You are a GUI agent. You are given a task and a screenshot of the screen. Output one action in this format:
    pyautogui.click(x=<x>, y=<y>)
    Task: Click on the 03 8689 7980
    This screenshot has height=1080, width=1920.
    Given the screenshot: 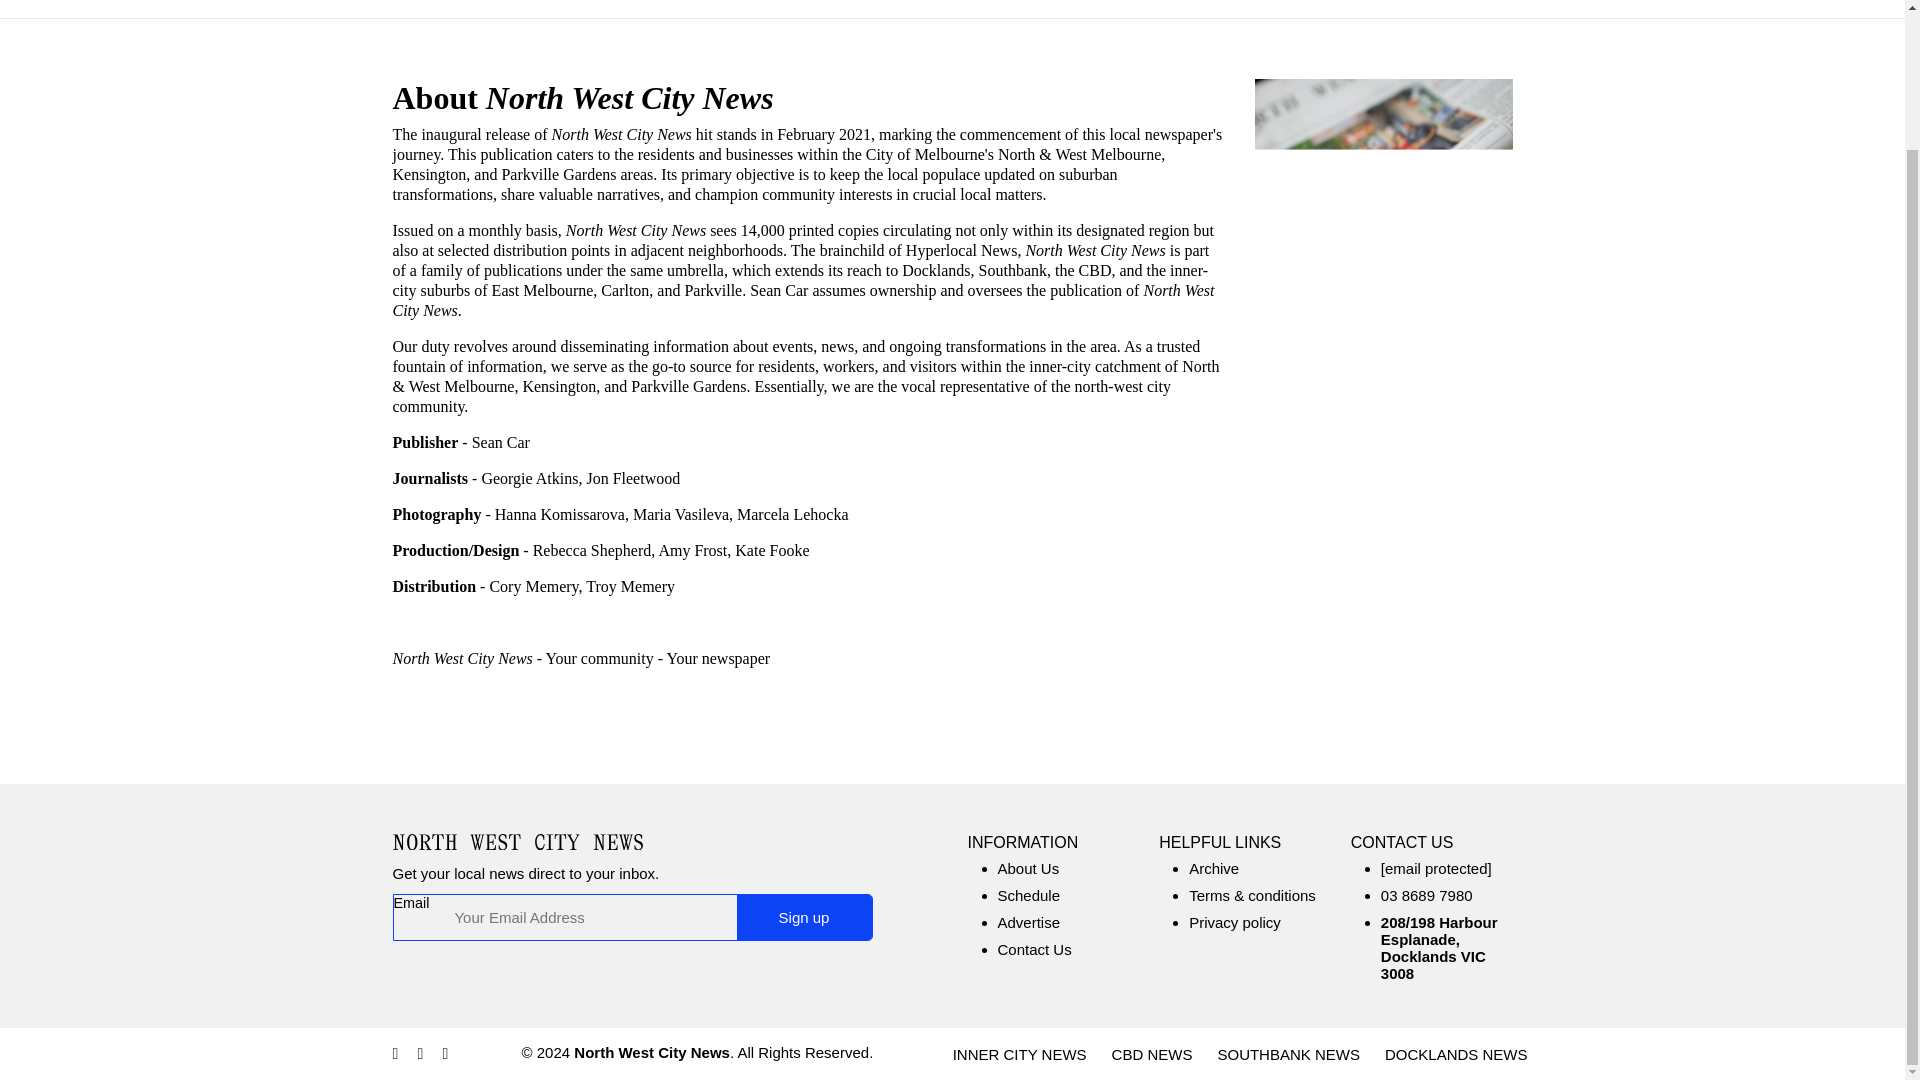 What is the action you would take?
    pyautogui.click(x=1426, y=894)
    